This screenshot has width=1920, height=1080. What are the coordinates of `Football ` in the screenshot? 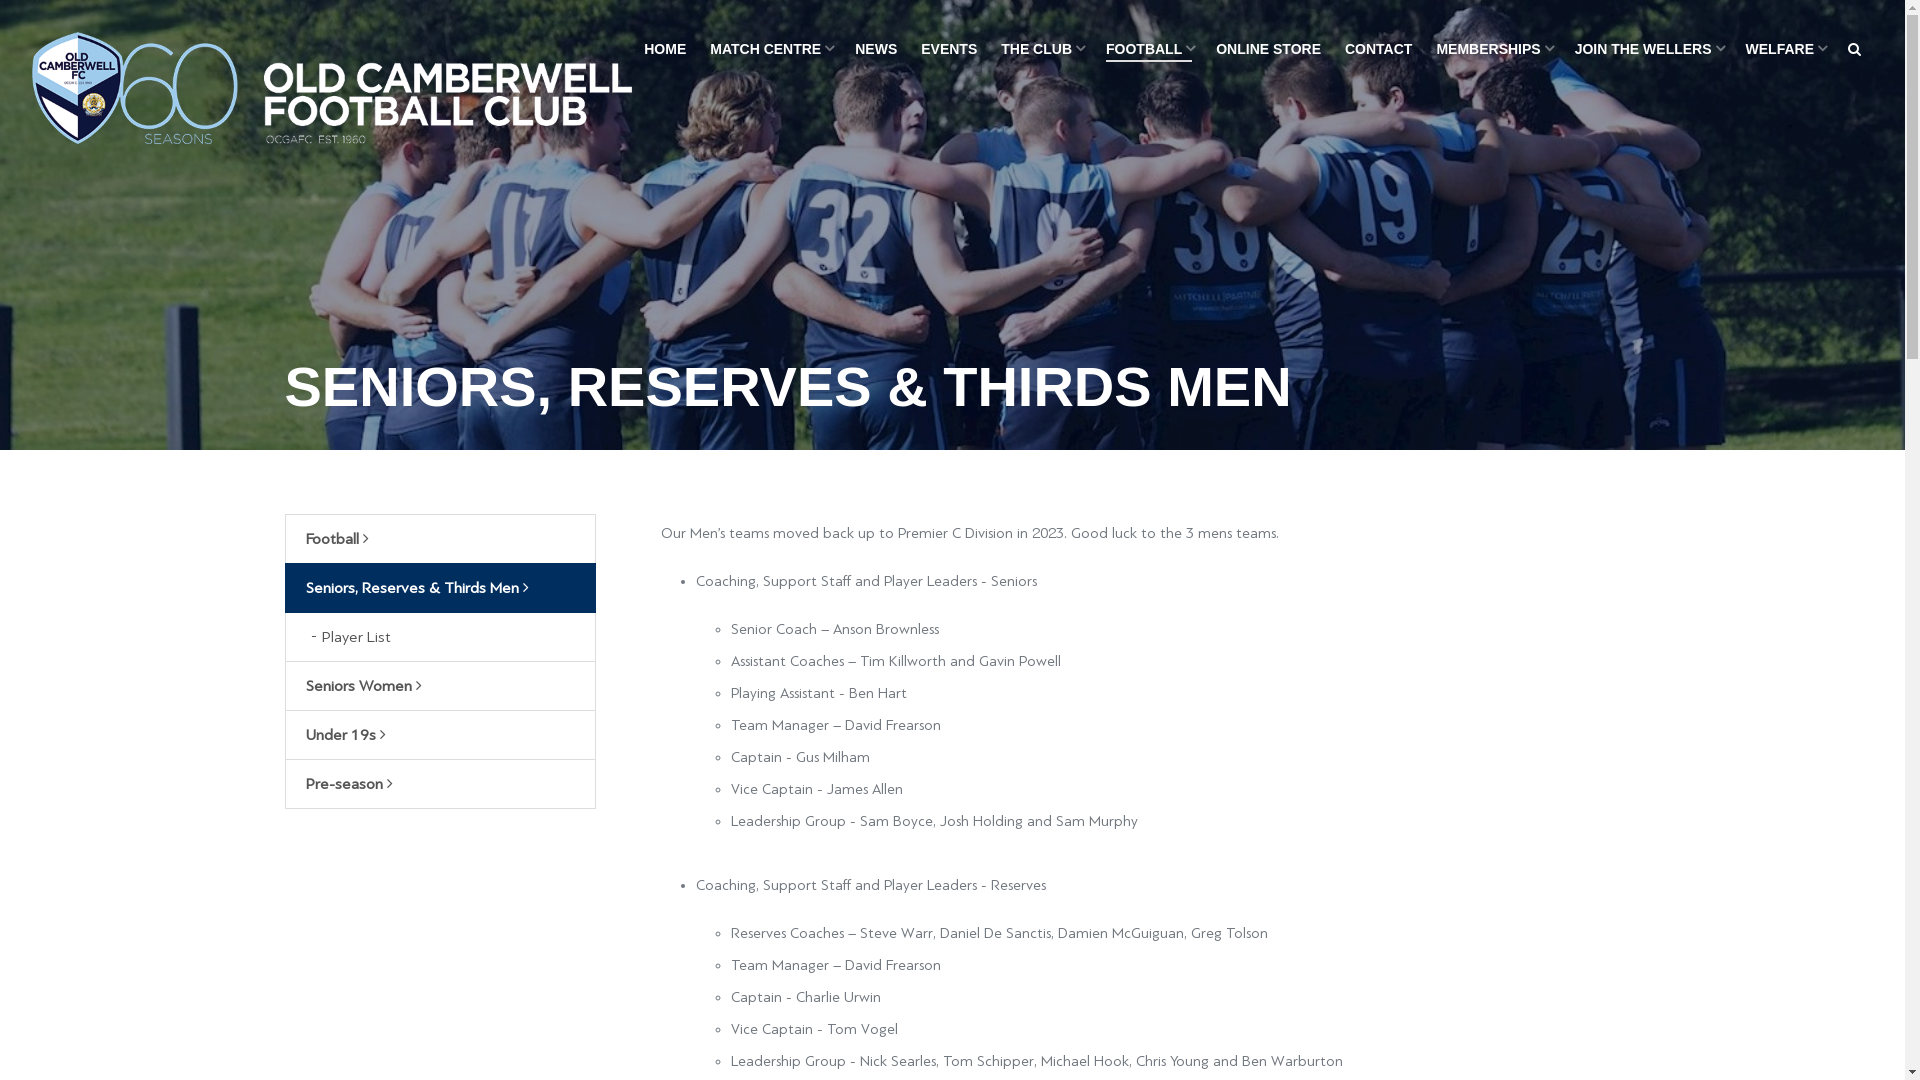 It's located at (440, 539).